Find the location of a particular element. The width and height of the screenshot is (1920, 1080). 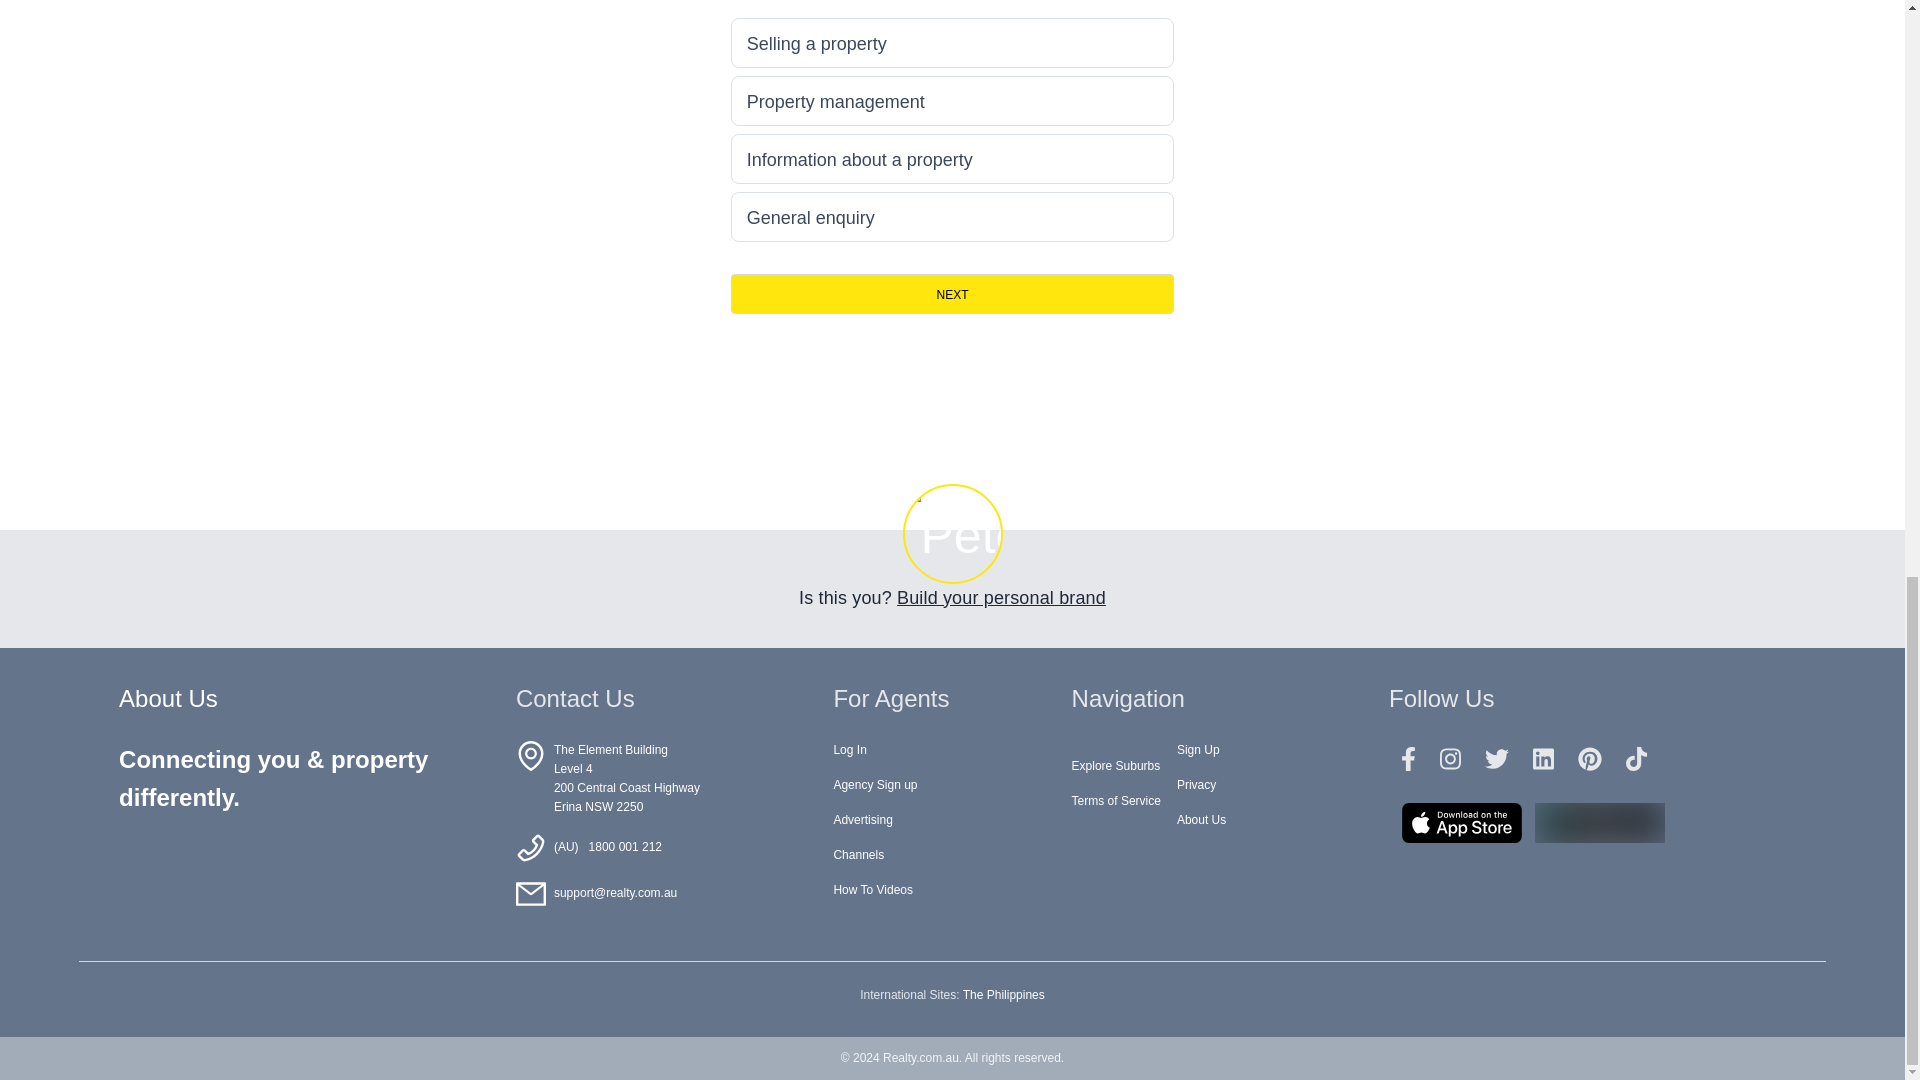

Terms of Service is located at coordinates (1116, 800).